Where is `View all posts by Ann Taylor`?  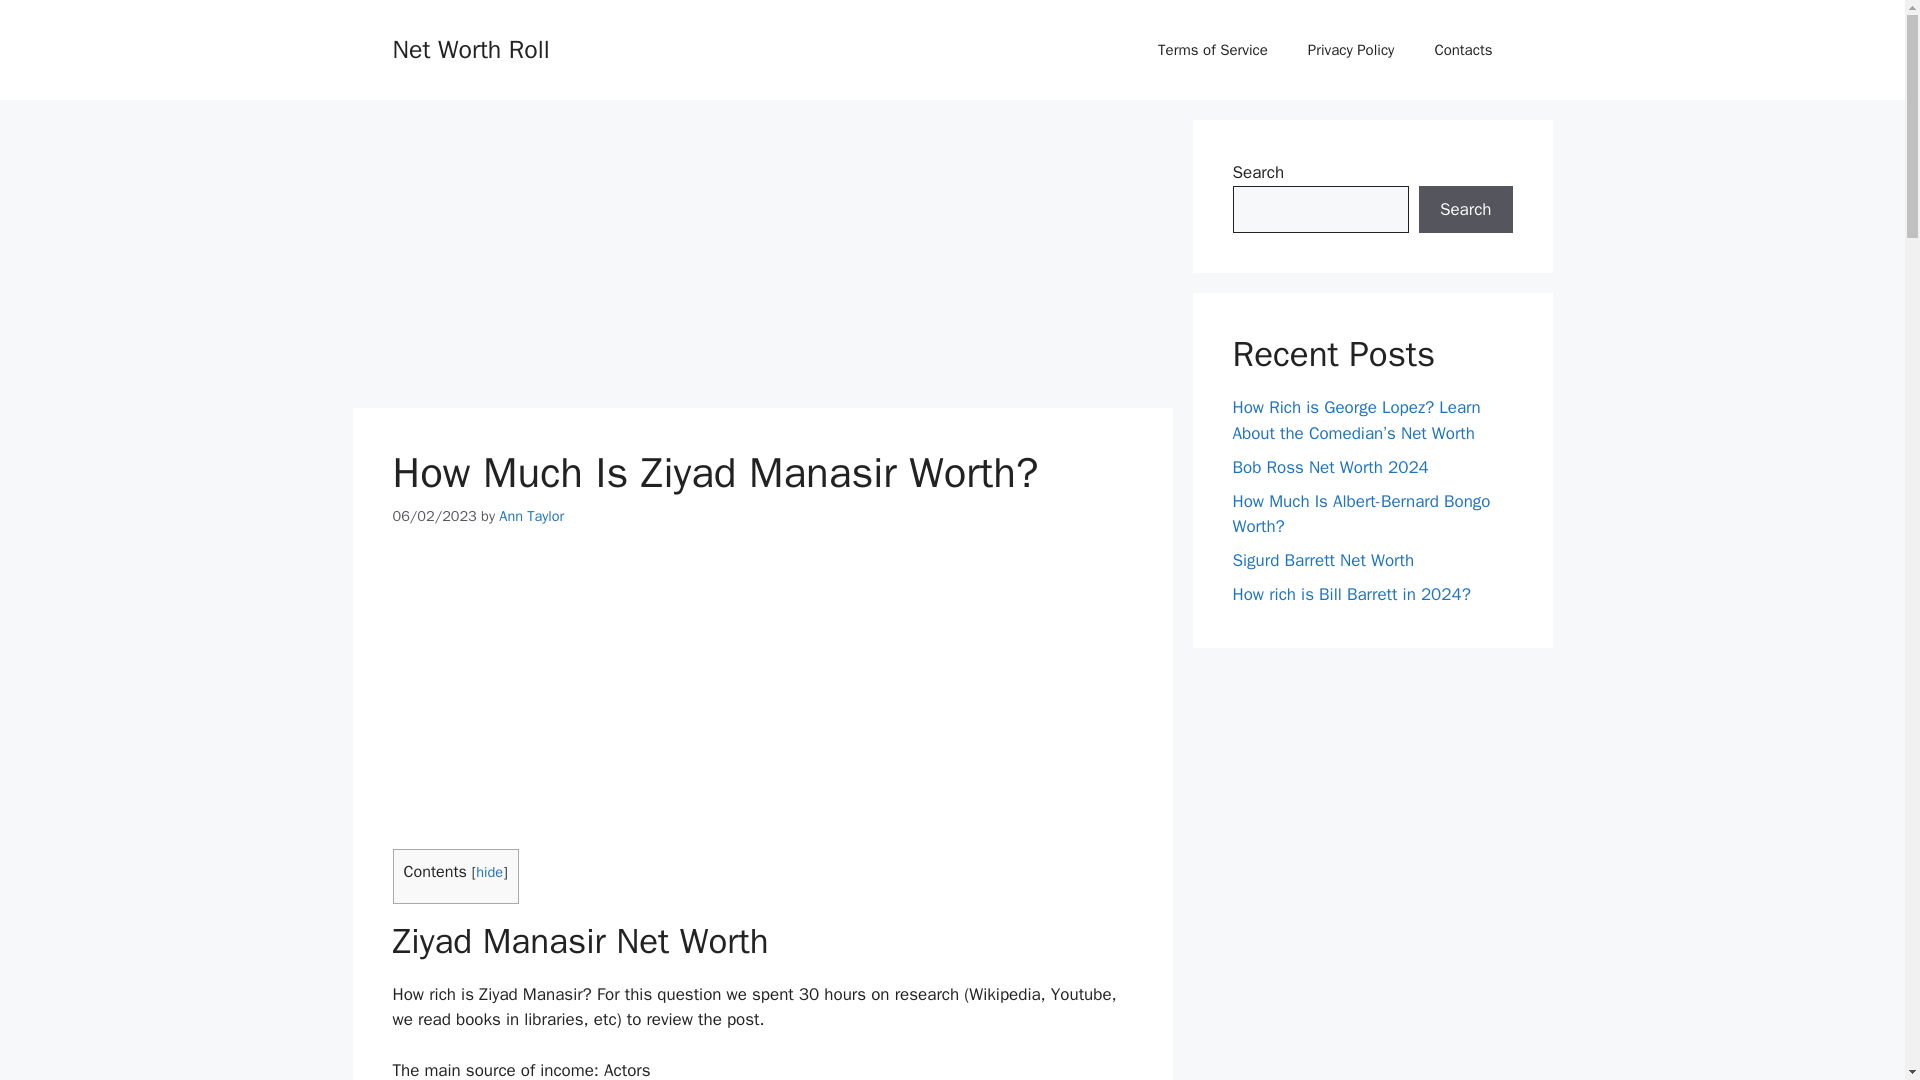
View all posts by Ann Taylor is located at coordinates (532, 515).